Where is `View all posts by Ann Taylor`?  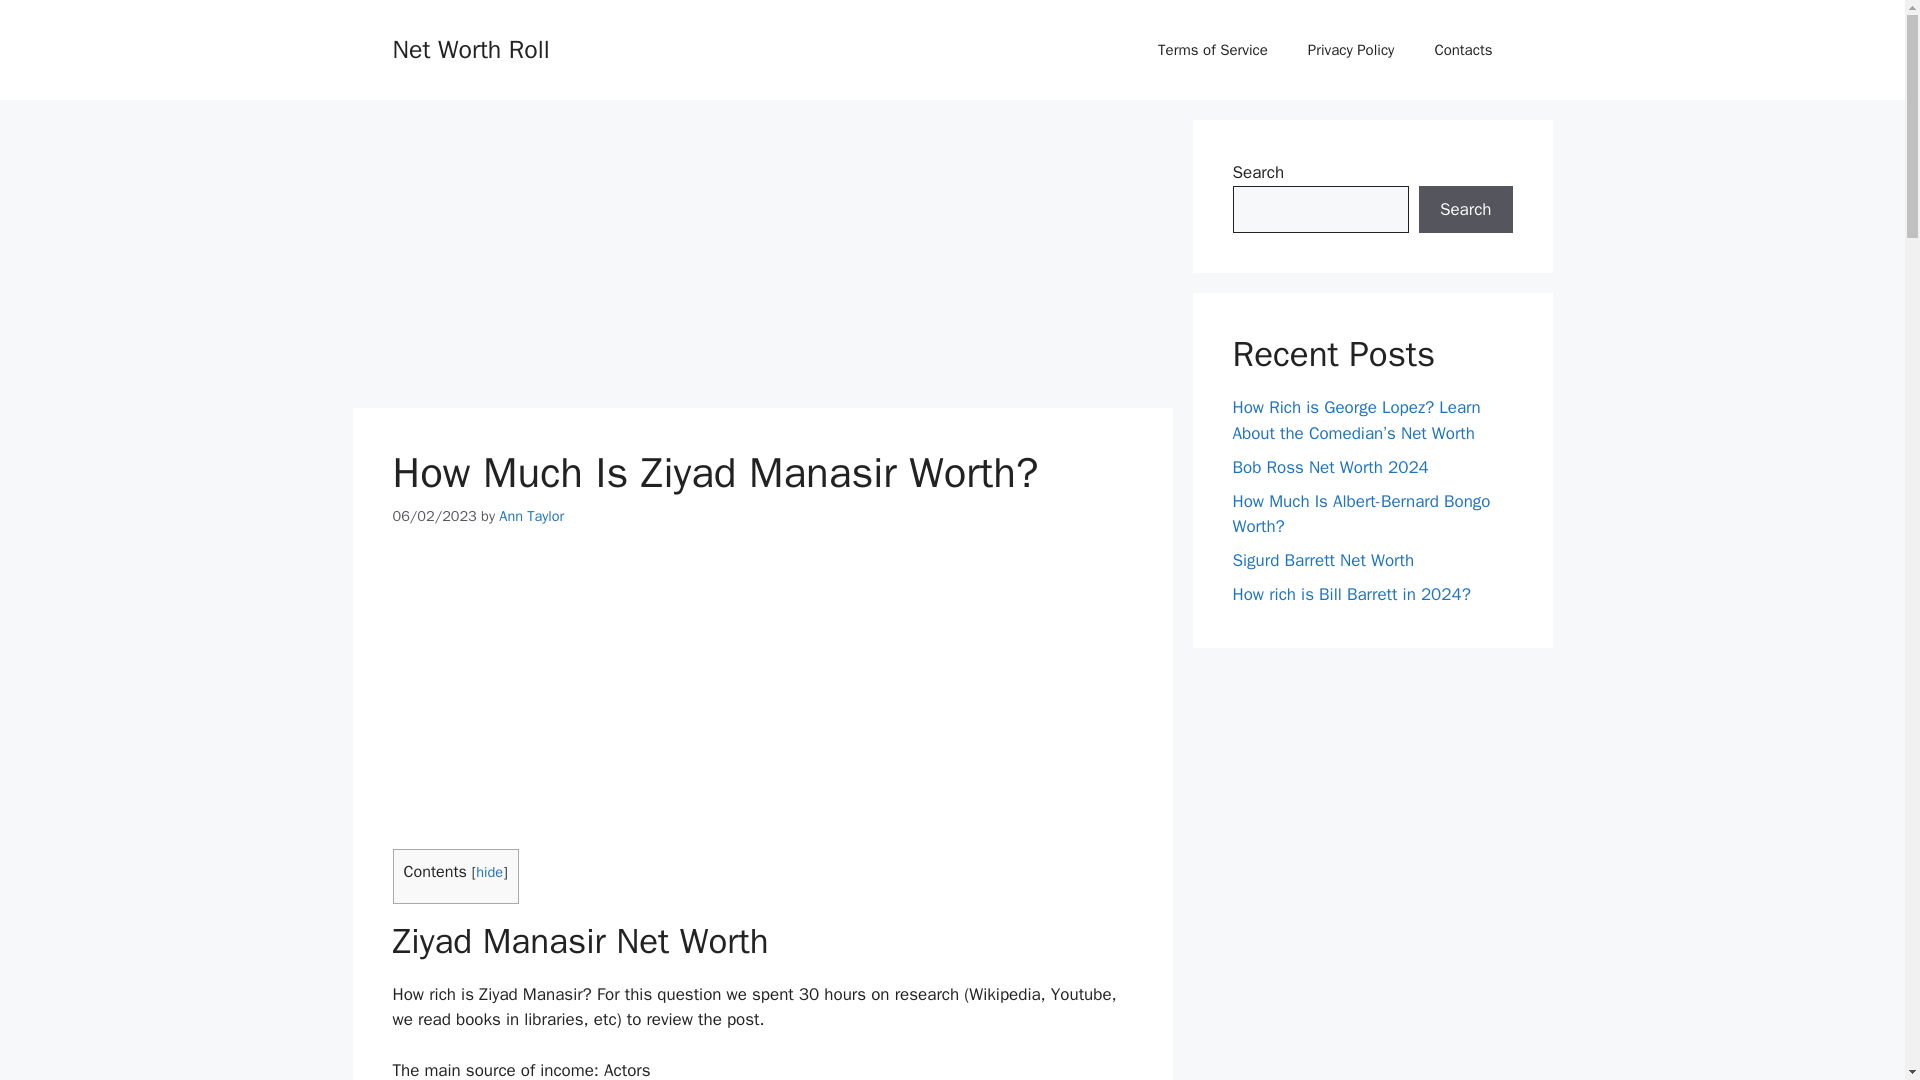
View all posts by Ann Taylor is located at coordinates (532, 515).